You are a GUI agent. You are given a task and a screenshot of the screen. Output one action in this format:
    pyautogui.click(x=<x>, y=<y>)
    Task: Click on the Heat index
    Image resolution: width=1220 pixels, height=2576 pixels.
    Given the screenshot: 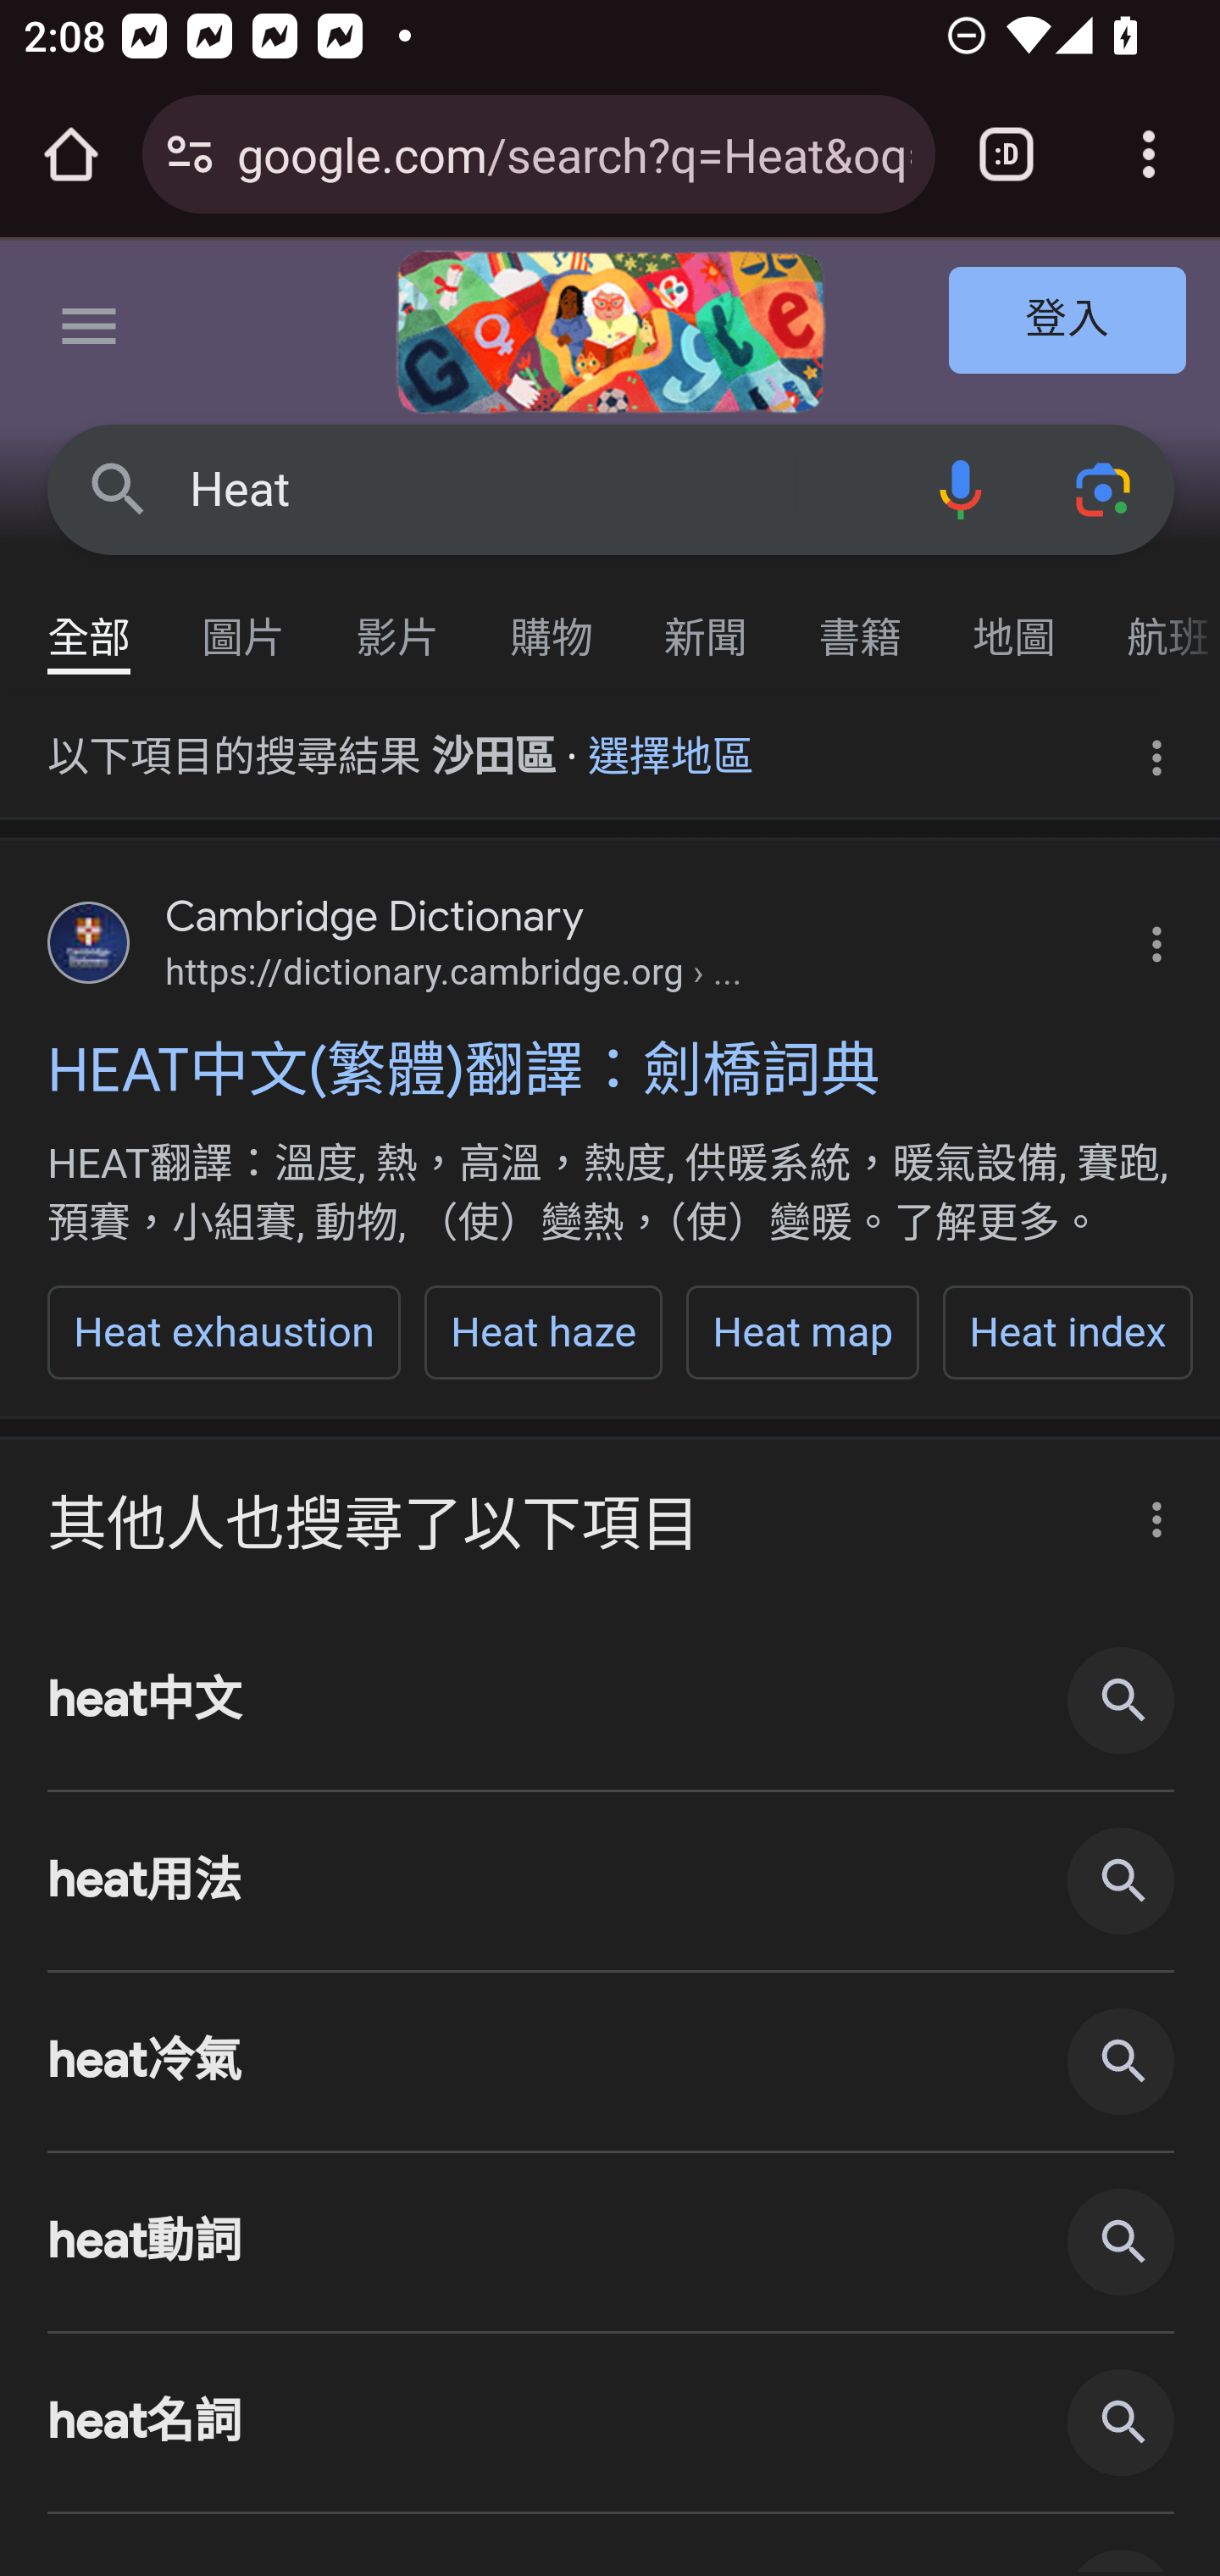 What is the action you would take?
    pyautogui.click(x=1068, y=1332)
    